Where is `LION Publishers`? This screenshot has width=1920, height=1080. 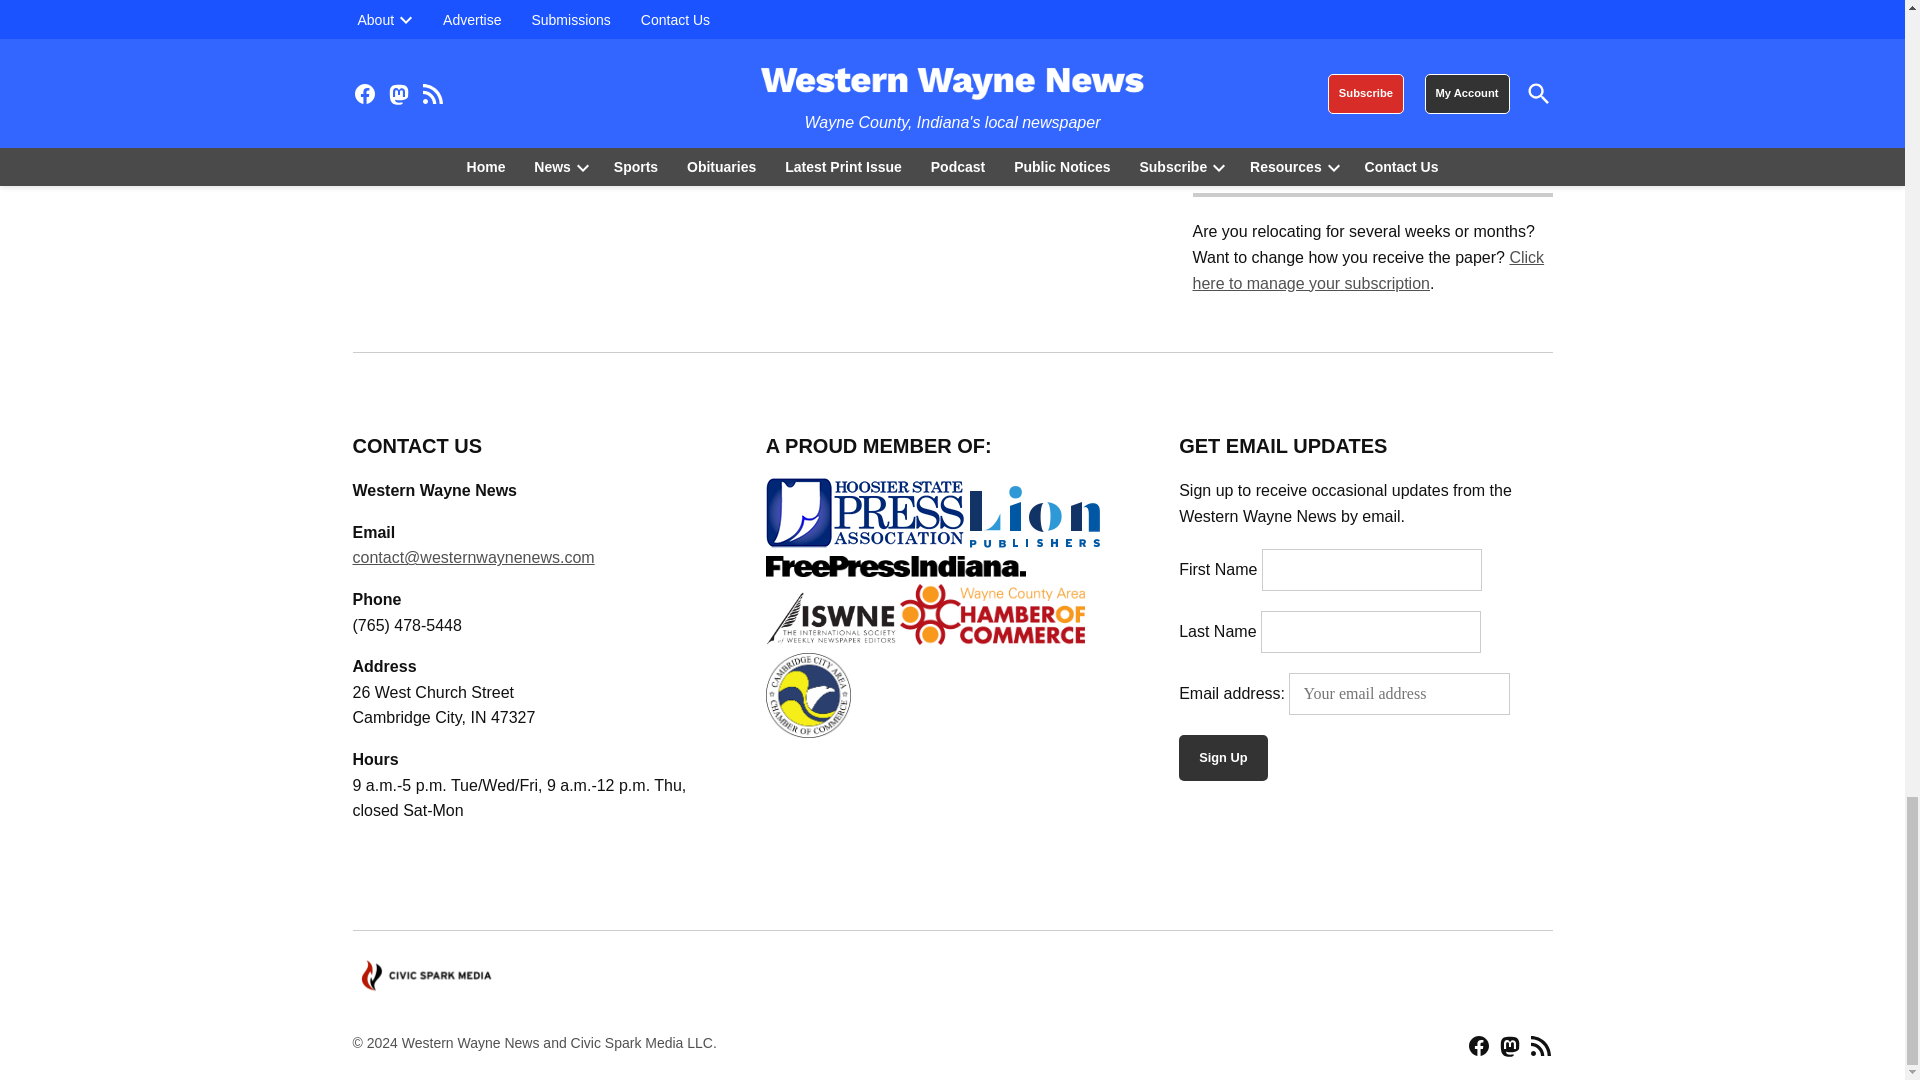 LION Publishers is located at coordinates (1034, 516).